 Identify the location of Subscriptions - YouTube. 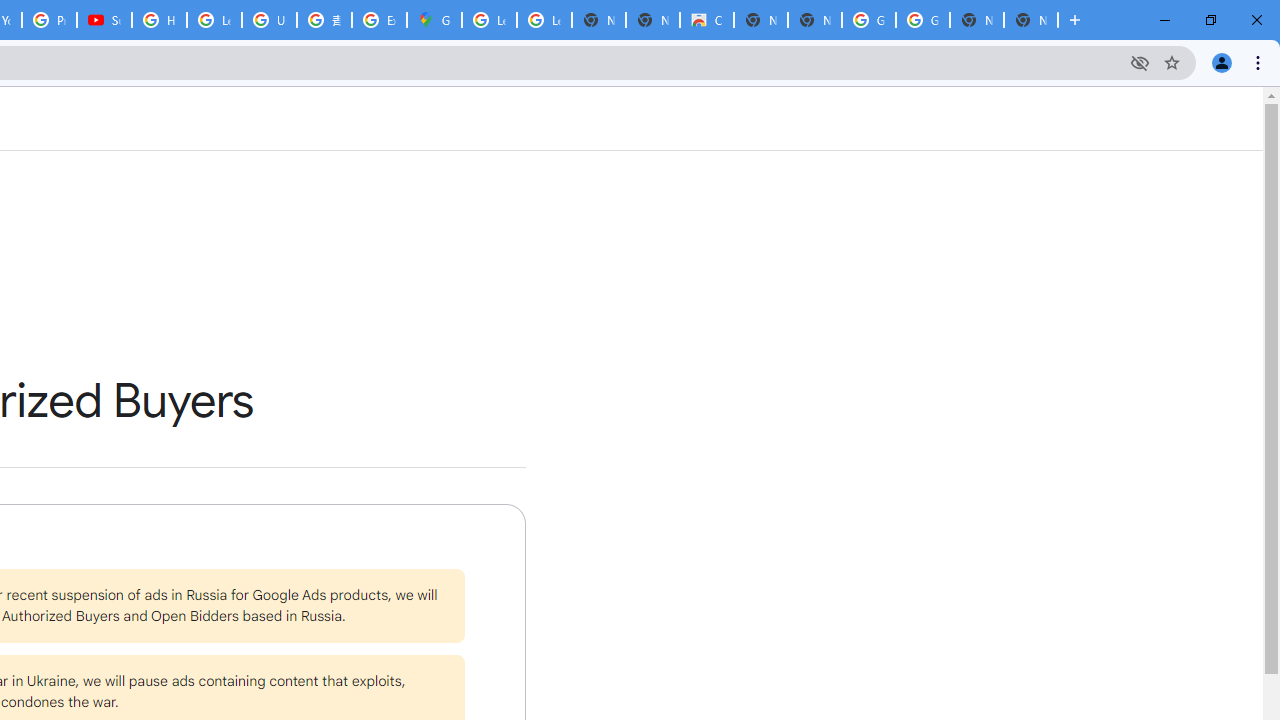
(104, 20).